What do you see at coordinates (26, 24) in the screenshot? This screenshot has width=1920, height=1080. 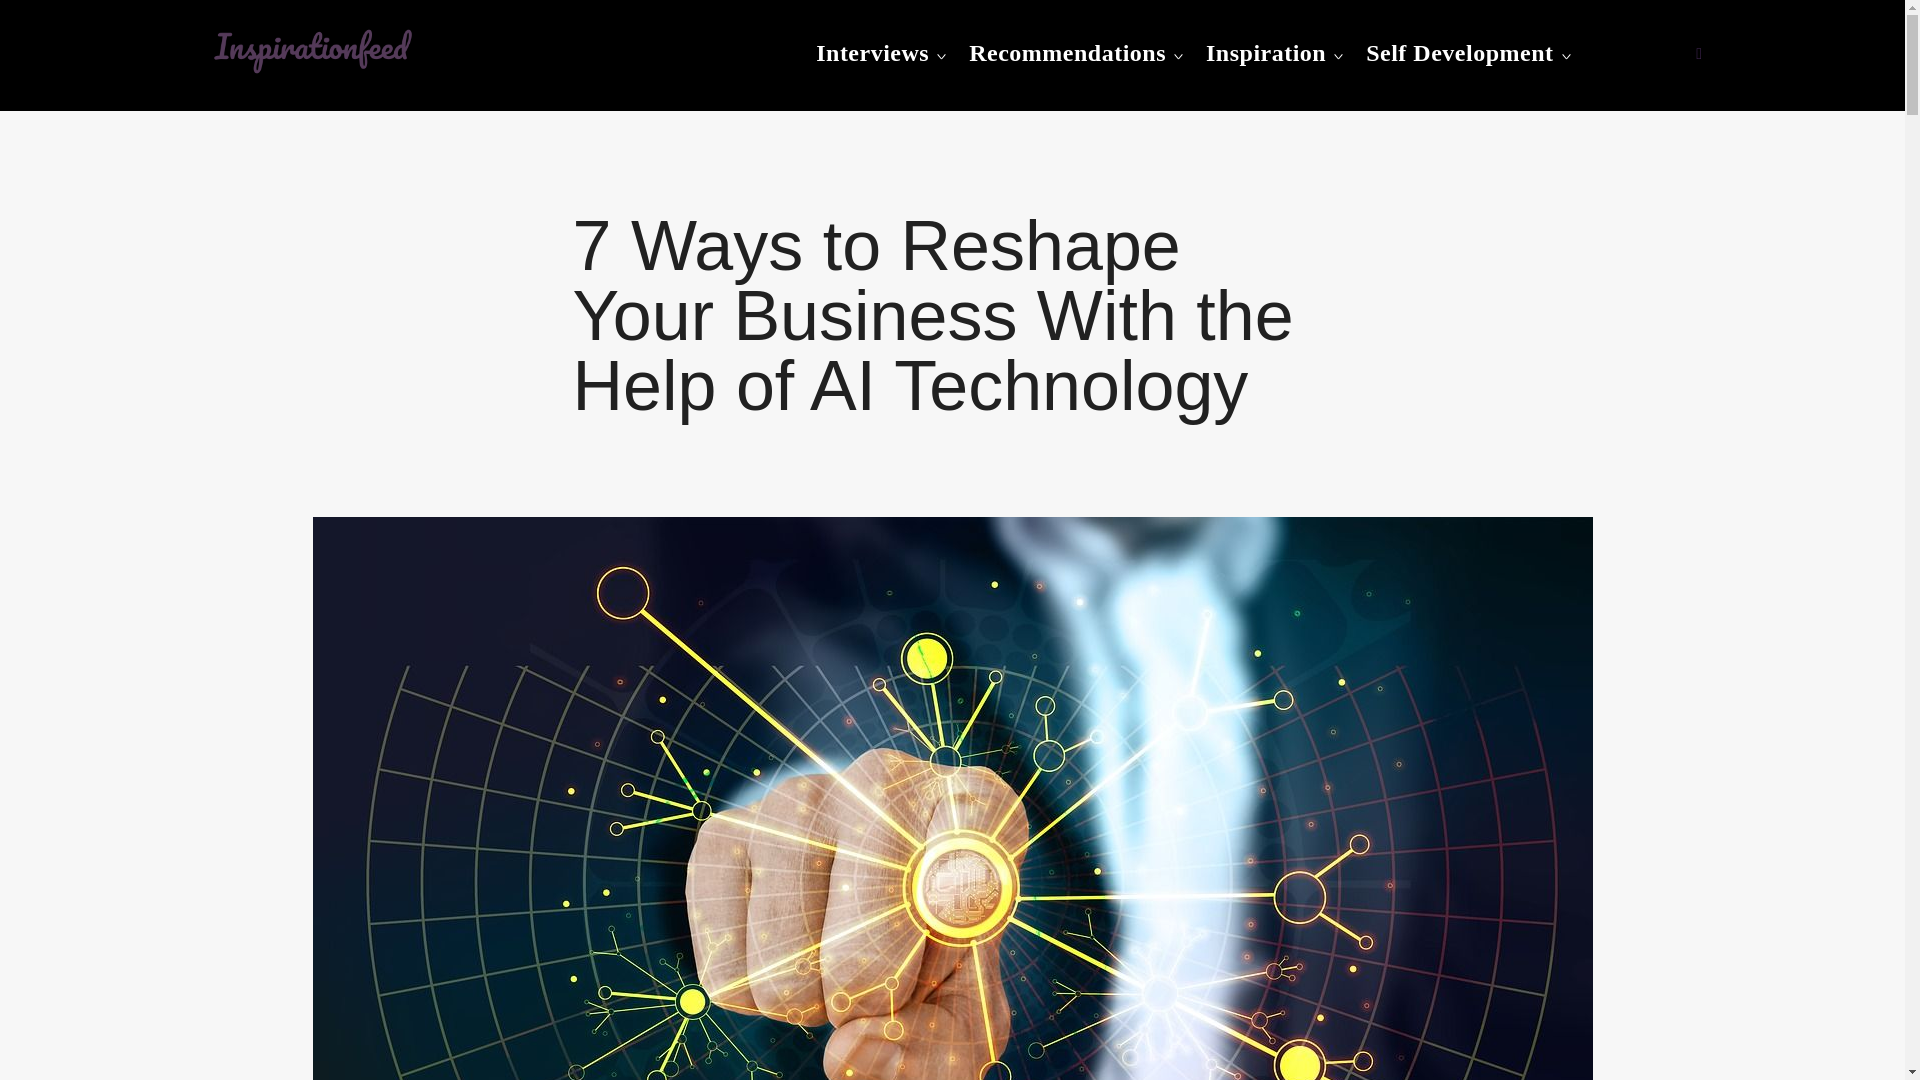 I see `Search` at bounding box center [26, 24].